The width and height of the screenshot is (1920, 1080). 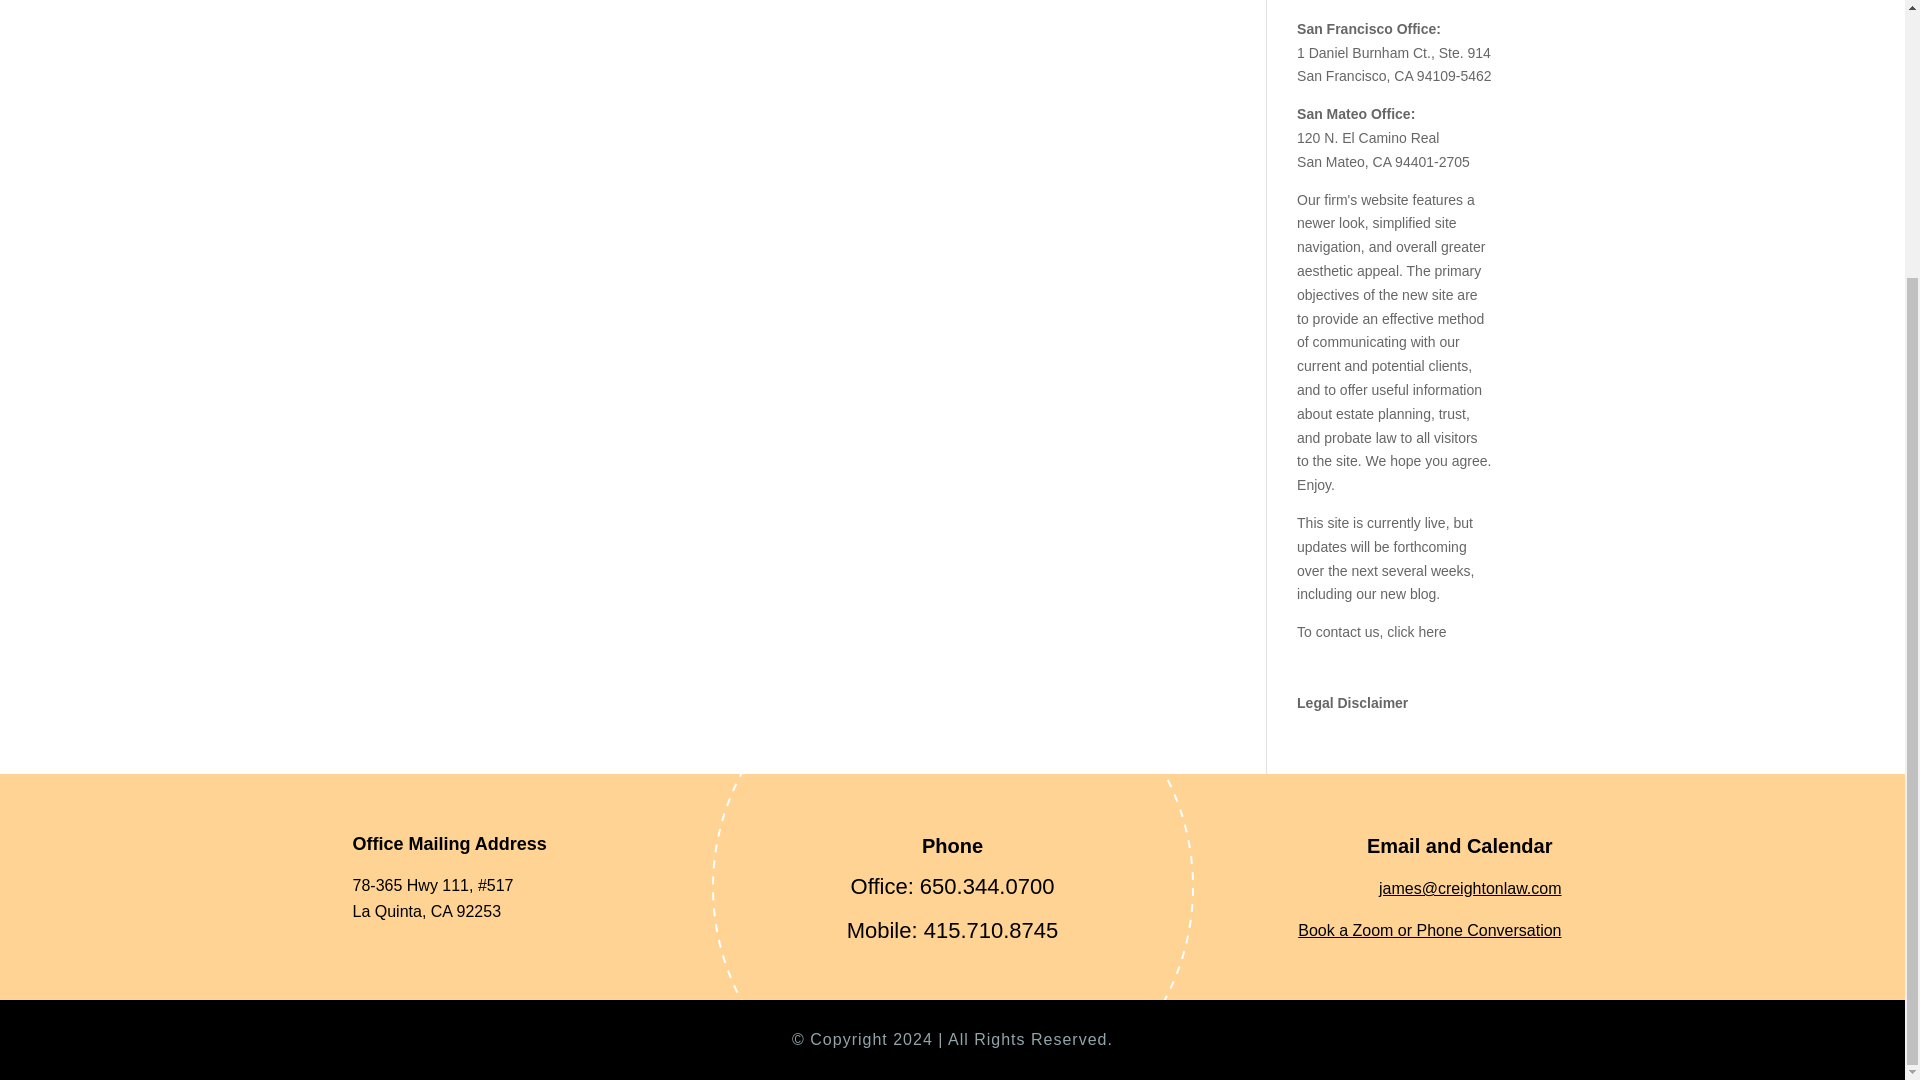 What do you see at coordinates (1428, 930) in the screenshot?
I see `Book a Zoom or Phone Conversation` at bounding box center [1428, 930].